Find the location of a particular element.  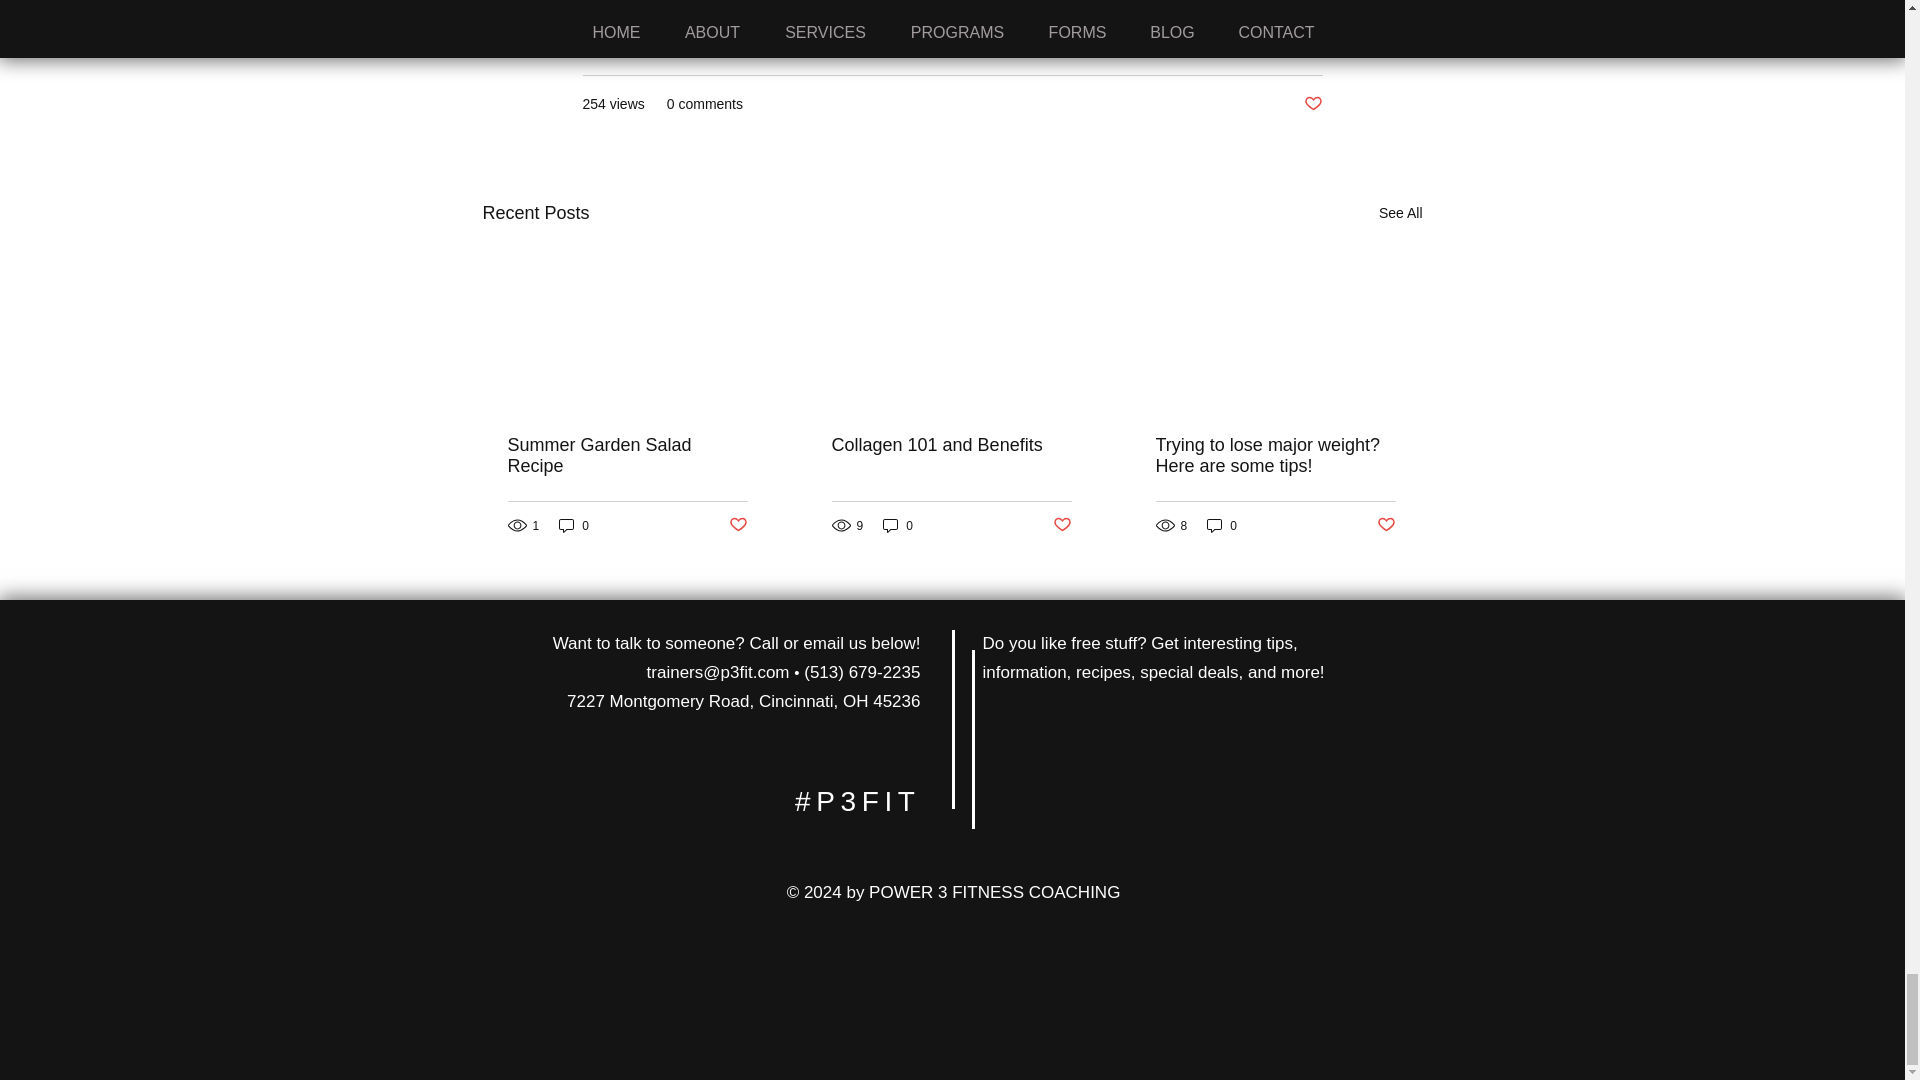

0 is located at coordinates (1222, 525).